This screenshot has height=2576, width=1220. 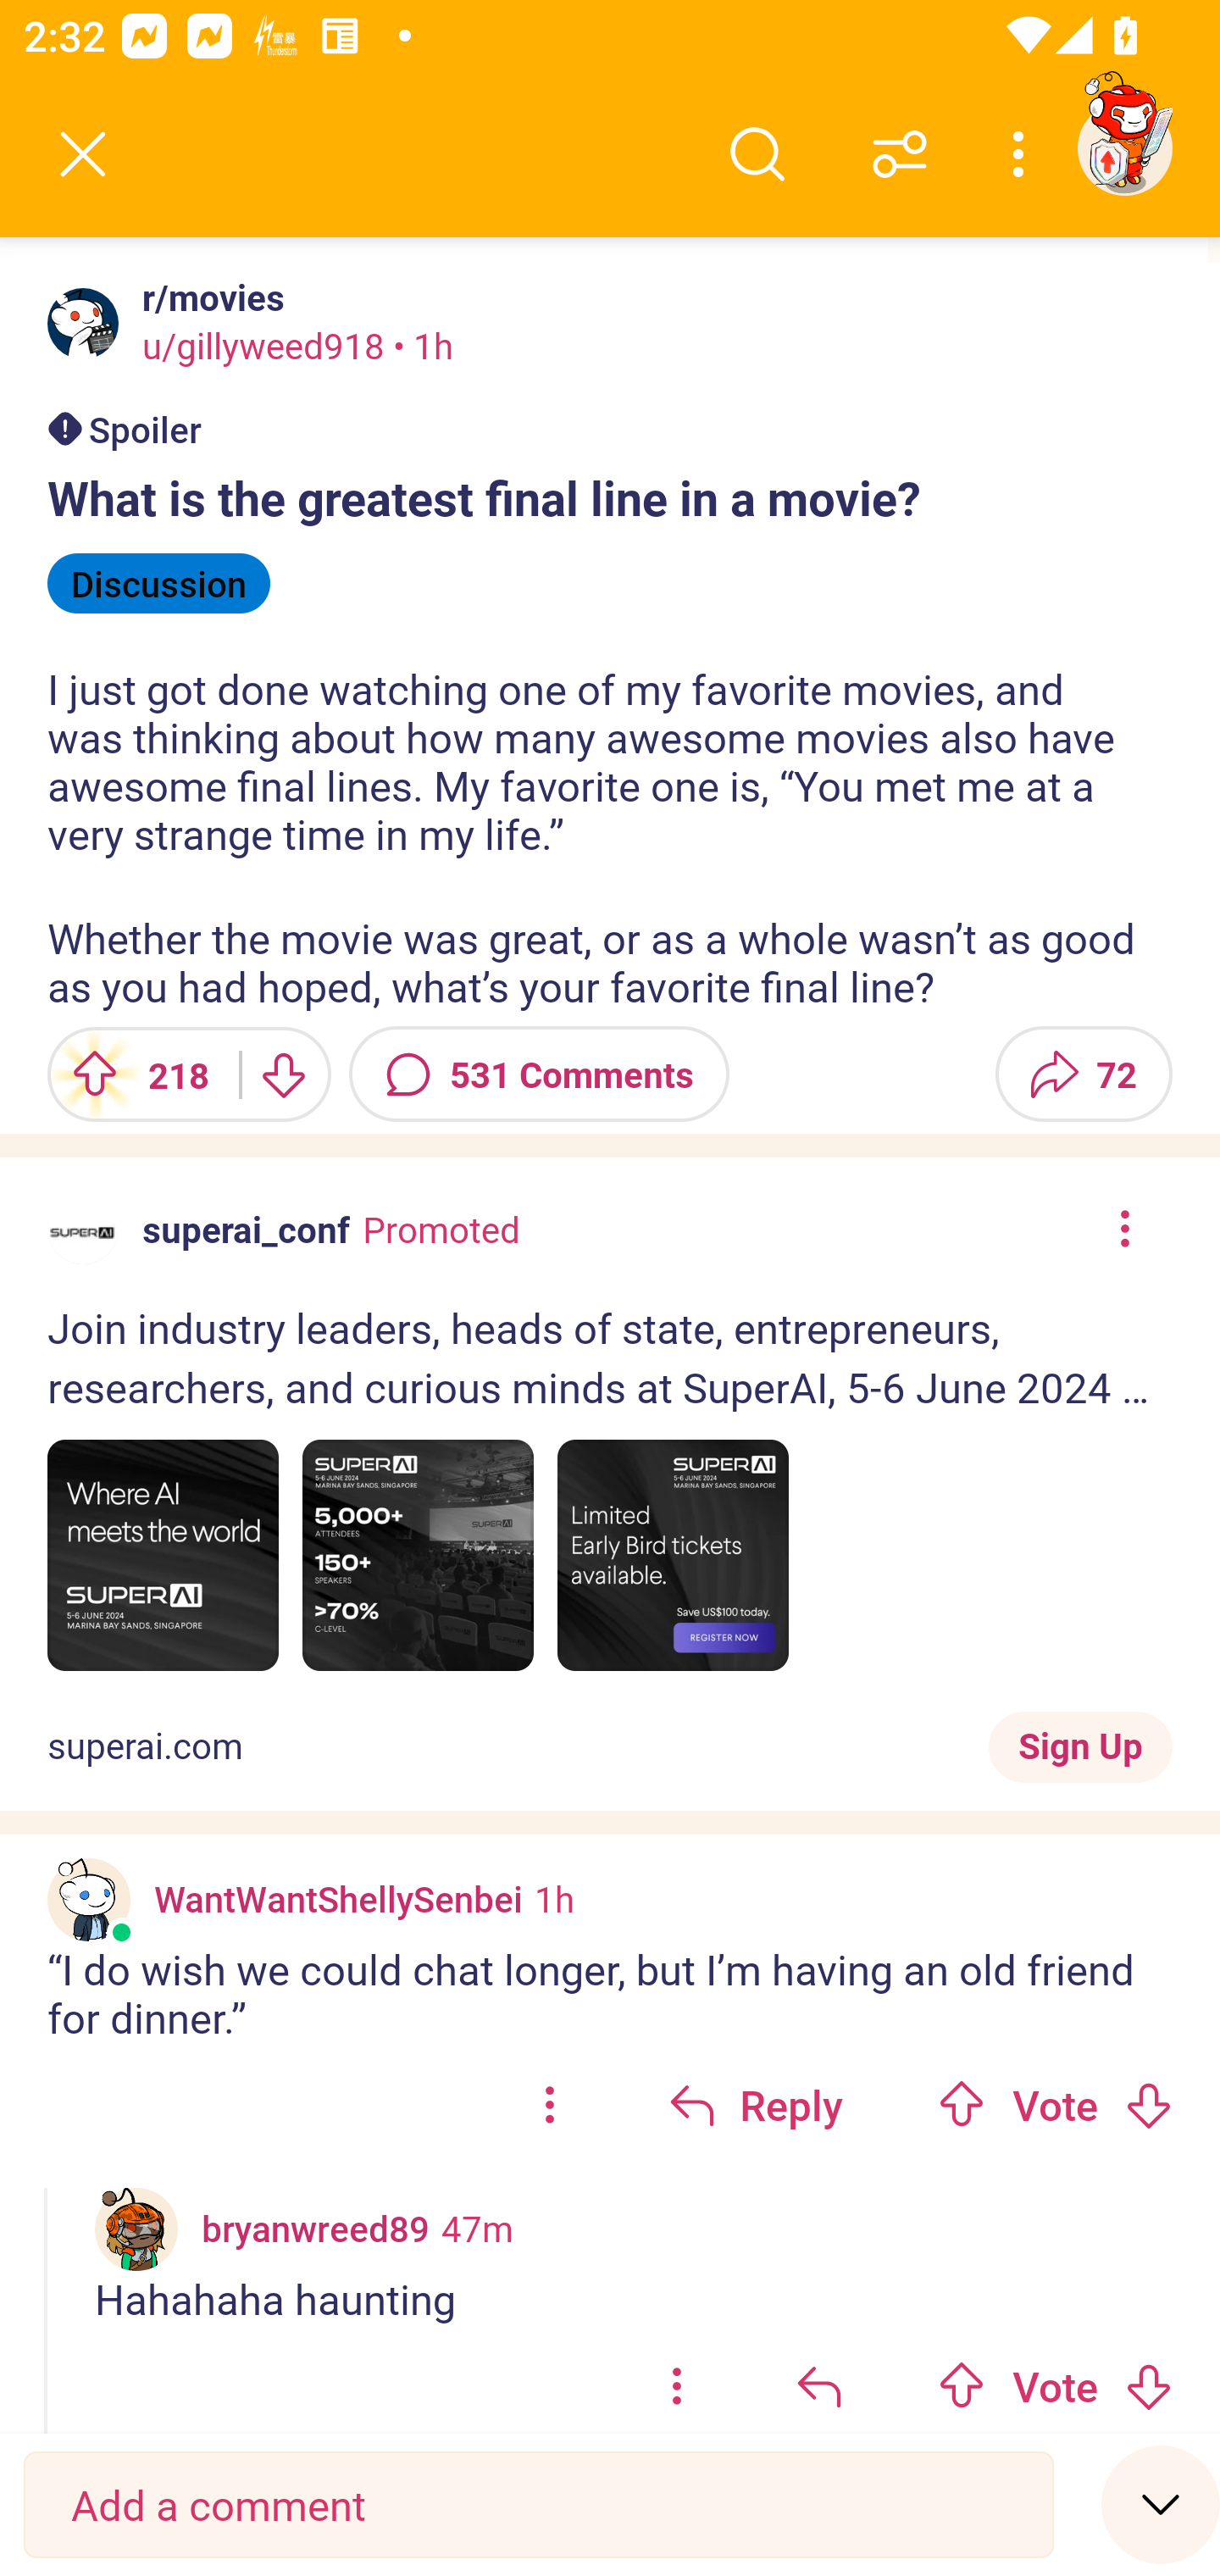 I want to click on Hahahaha haunting, so click(x=634, y=2299).